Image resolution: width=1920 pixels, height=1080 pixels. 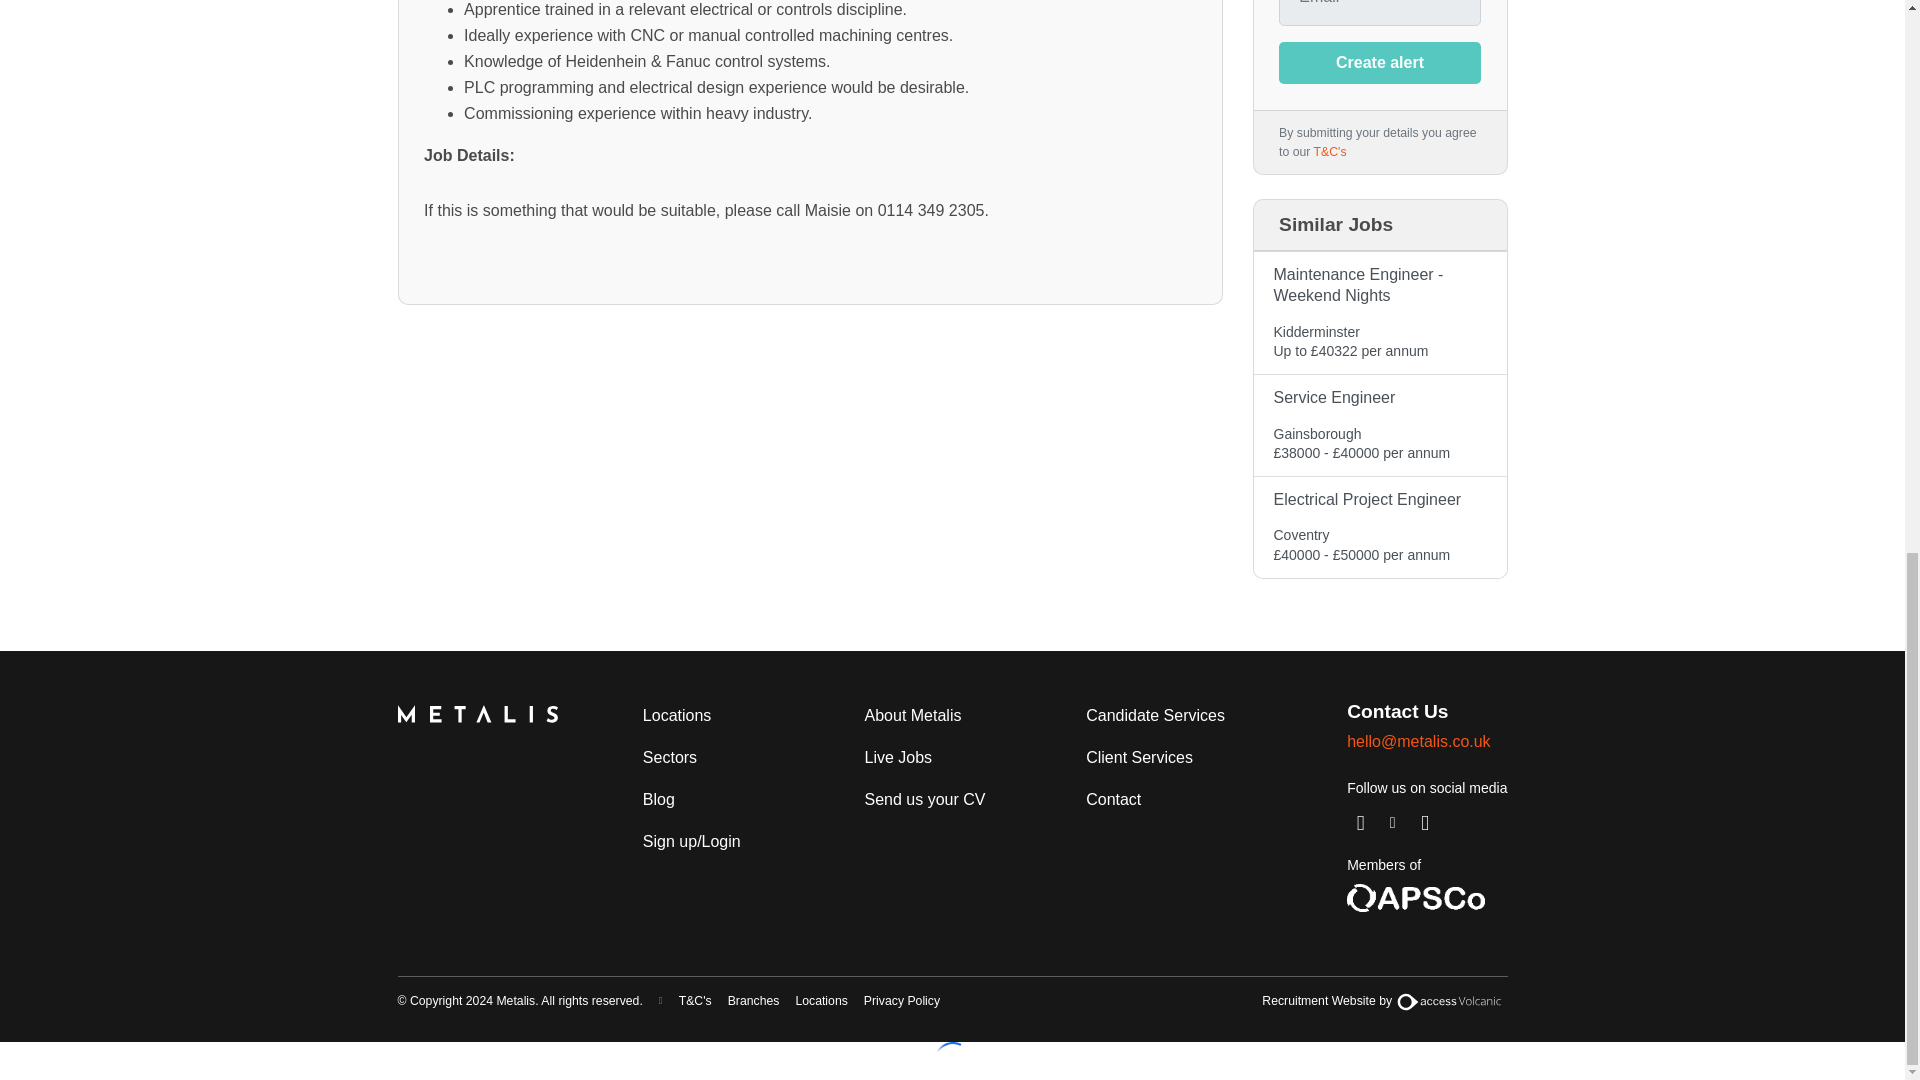 I want to click on Live Jobs, so click(x=898, y=757).